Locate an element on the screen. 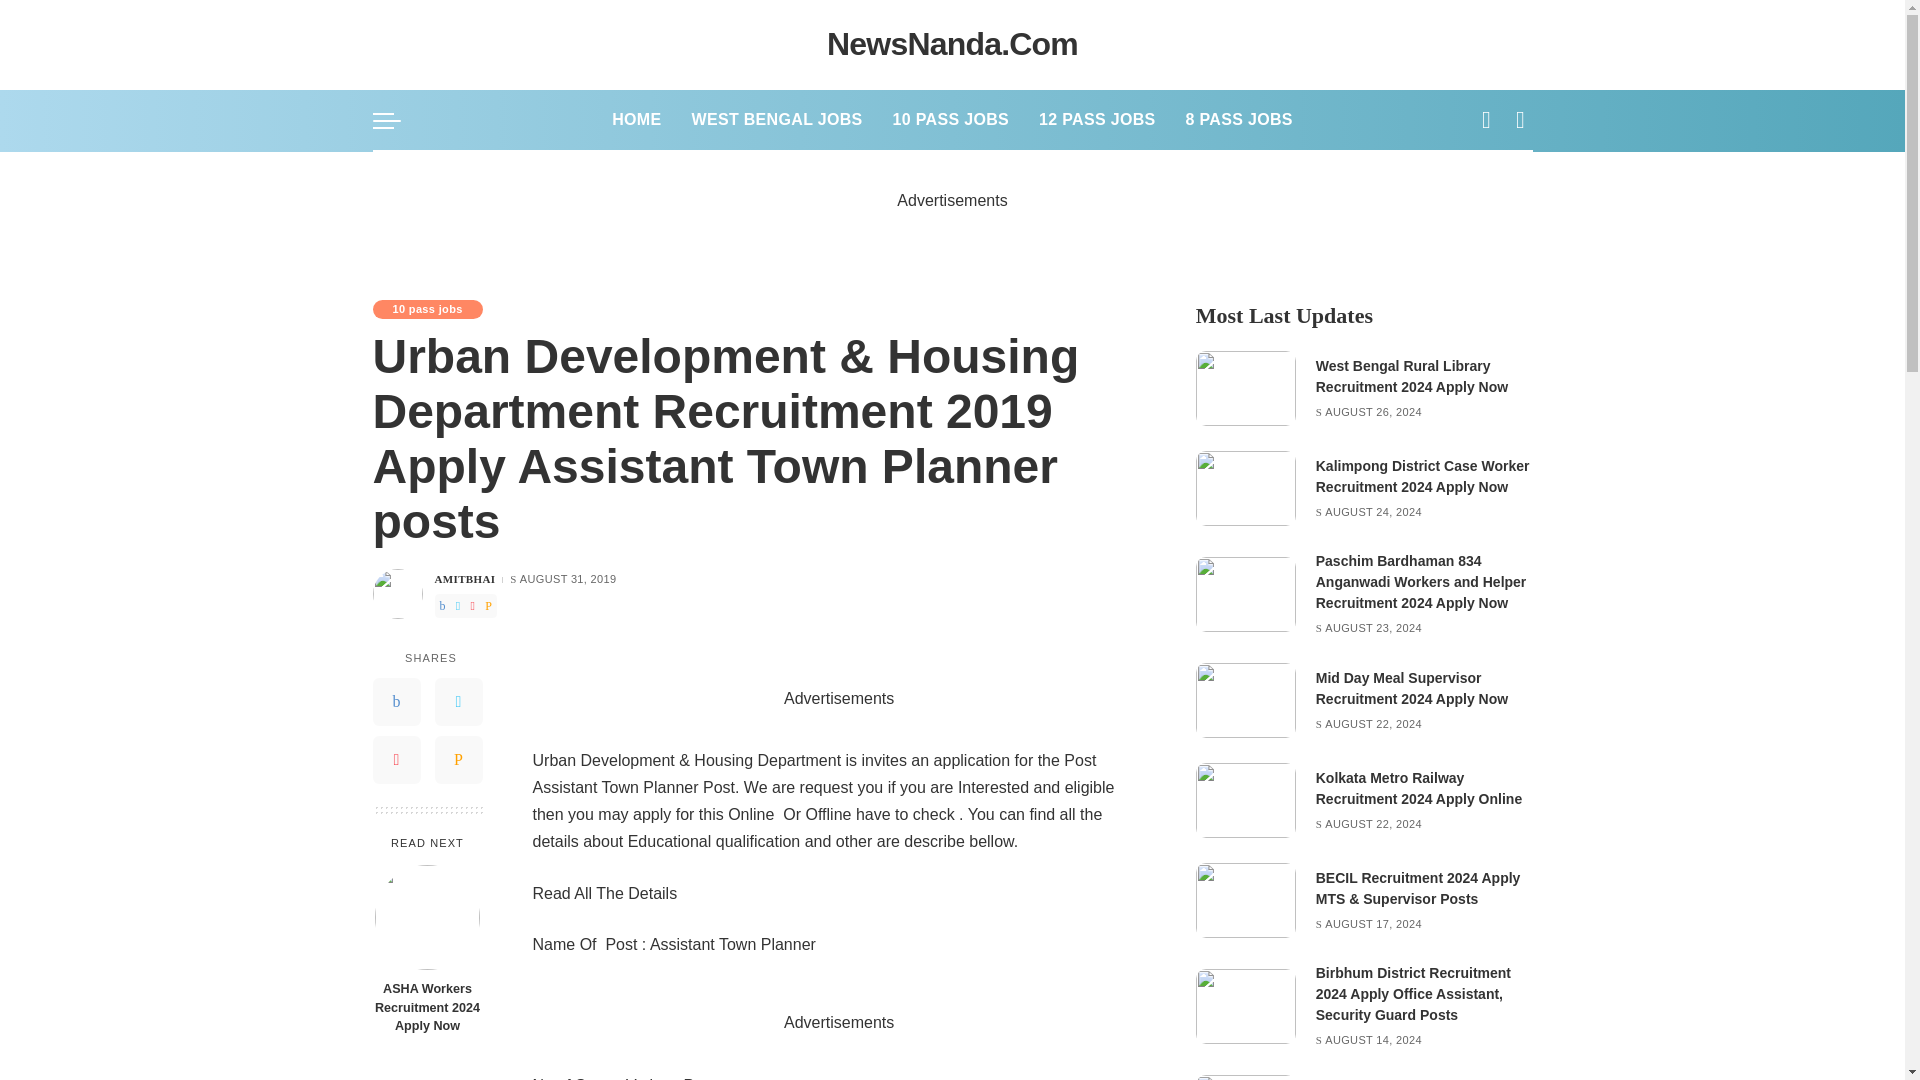  Search is located at coordinates (1504, 177).